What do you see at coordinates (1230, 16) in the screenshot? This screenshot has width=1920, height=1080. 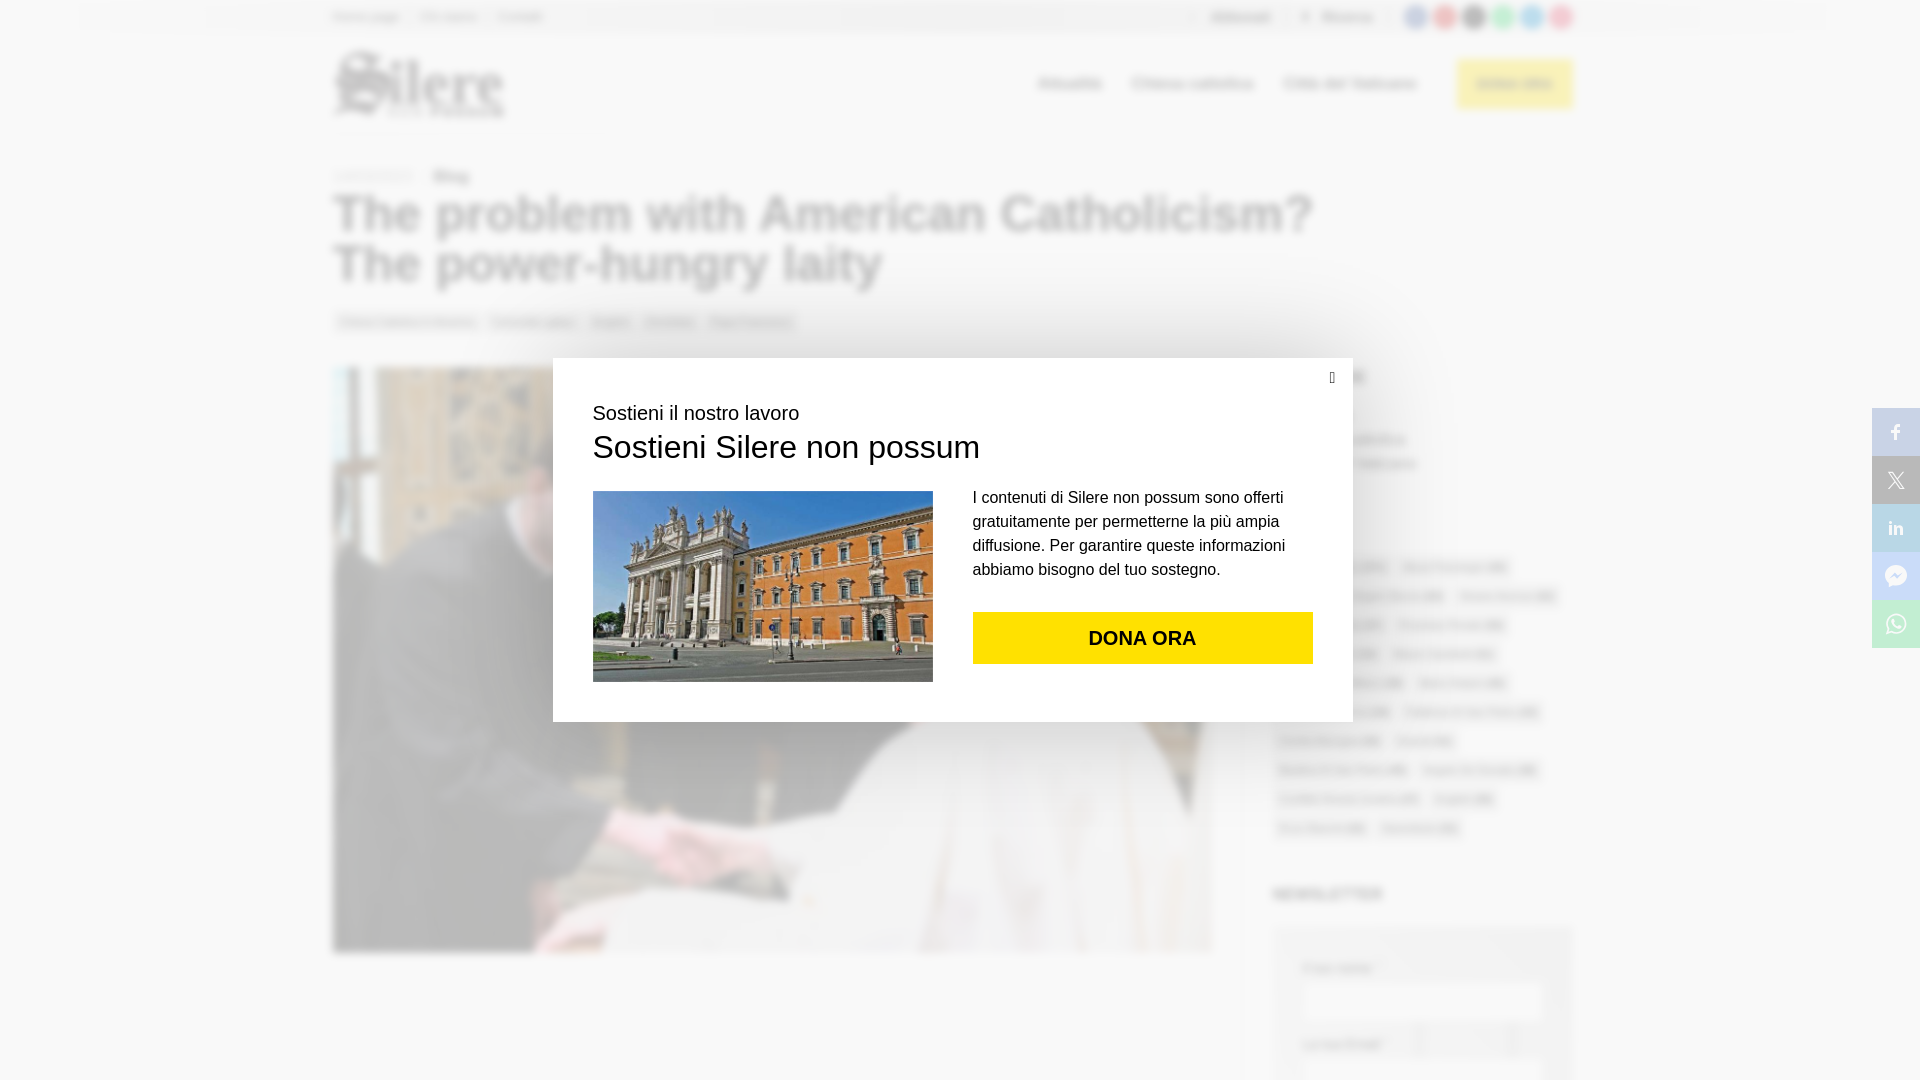 I see `Abbonati` at bounding box center [1230, 16].